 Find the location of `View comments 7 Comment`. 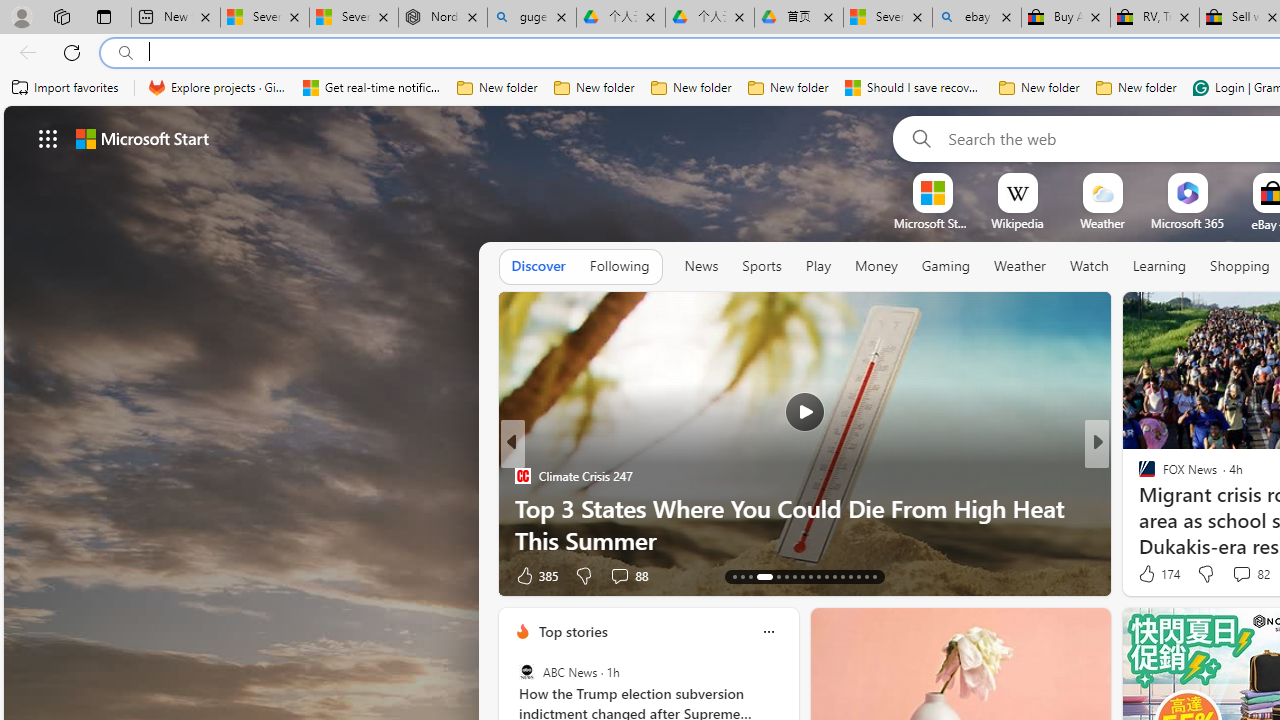

View comments 7 Comment is located at coordinates (1241, 574).